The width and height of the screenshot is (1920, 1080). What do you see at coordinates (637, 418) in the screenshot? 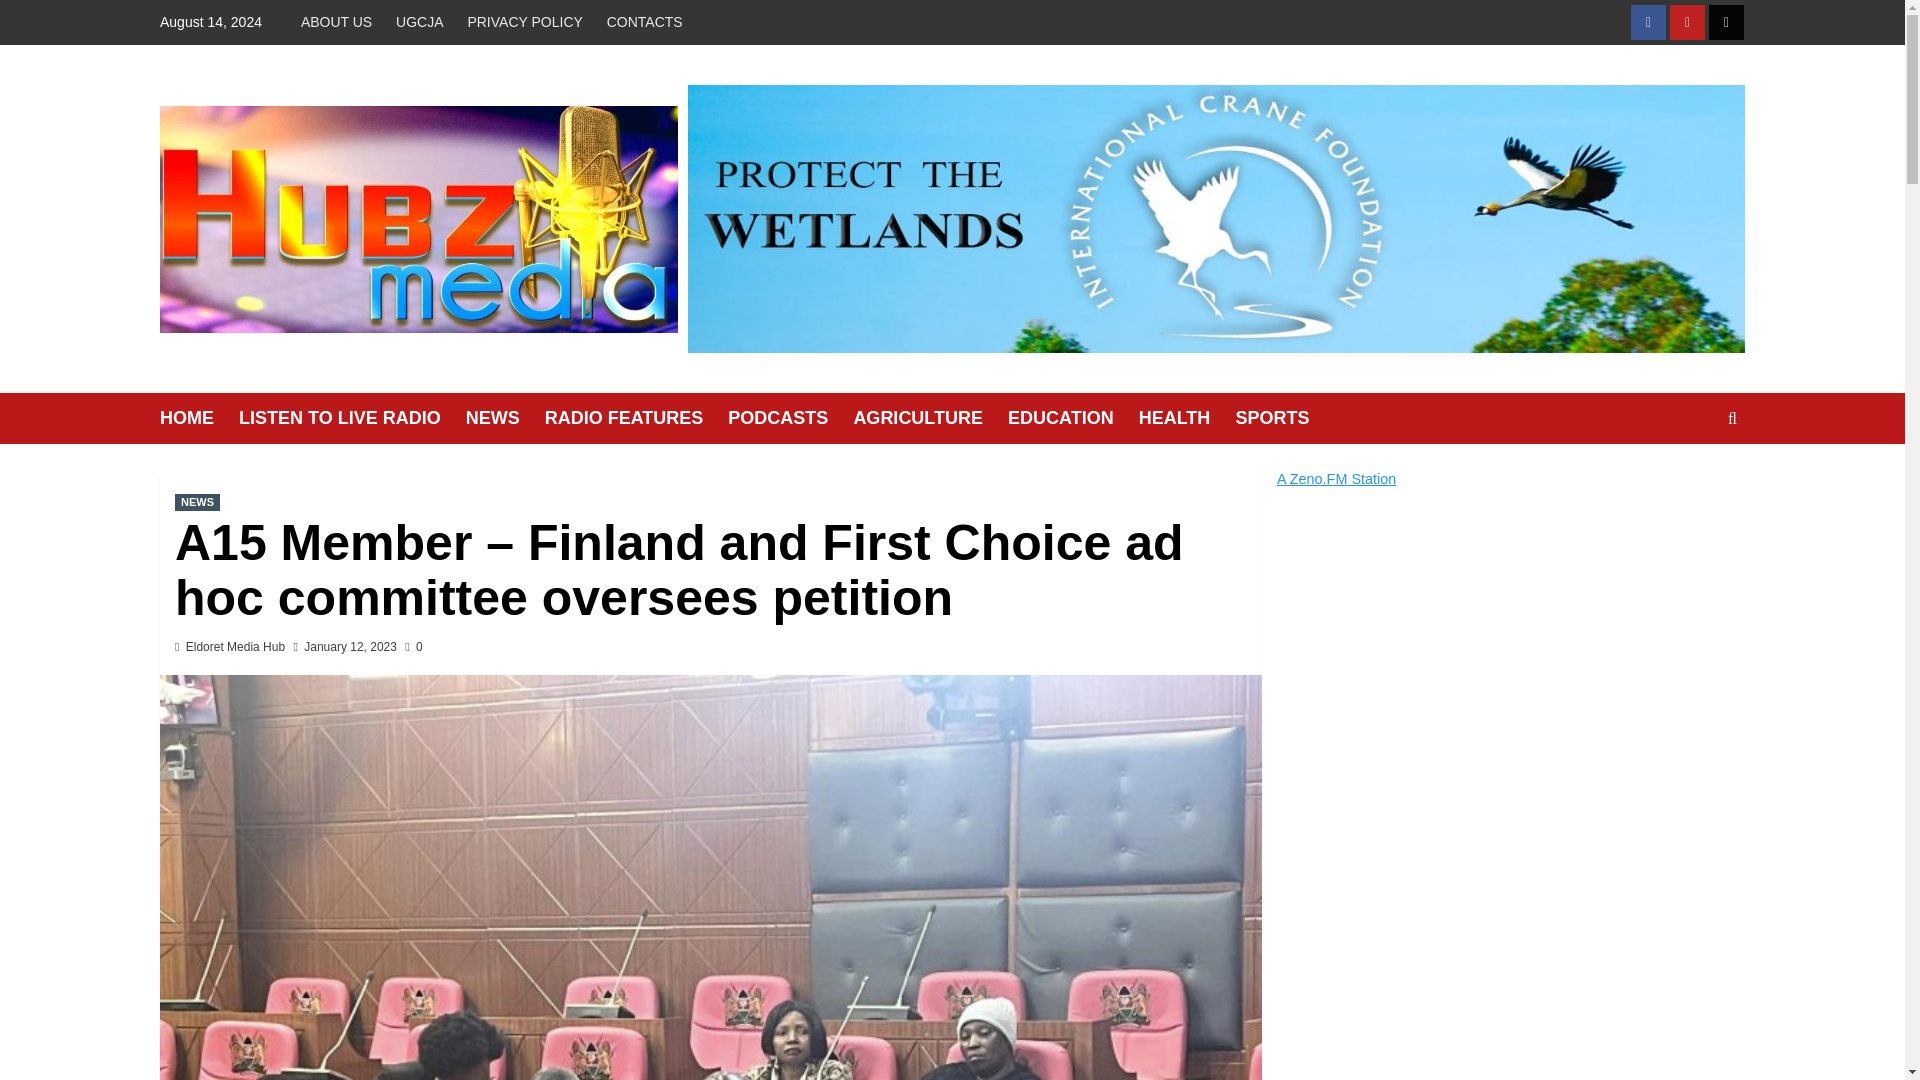
I see `RADIO FEATURES` at bounding box center [637, 418].